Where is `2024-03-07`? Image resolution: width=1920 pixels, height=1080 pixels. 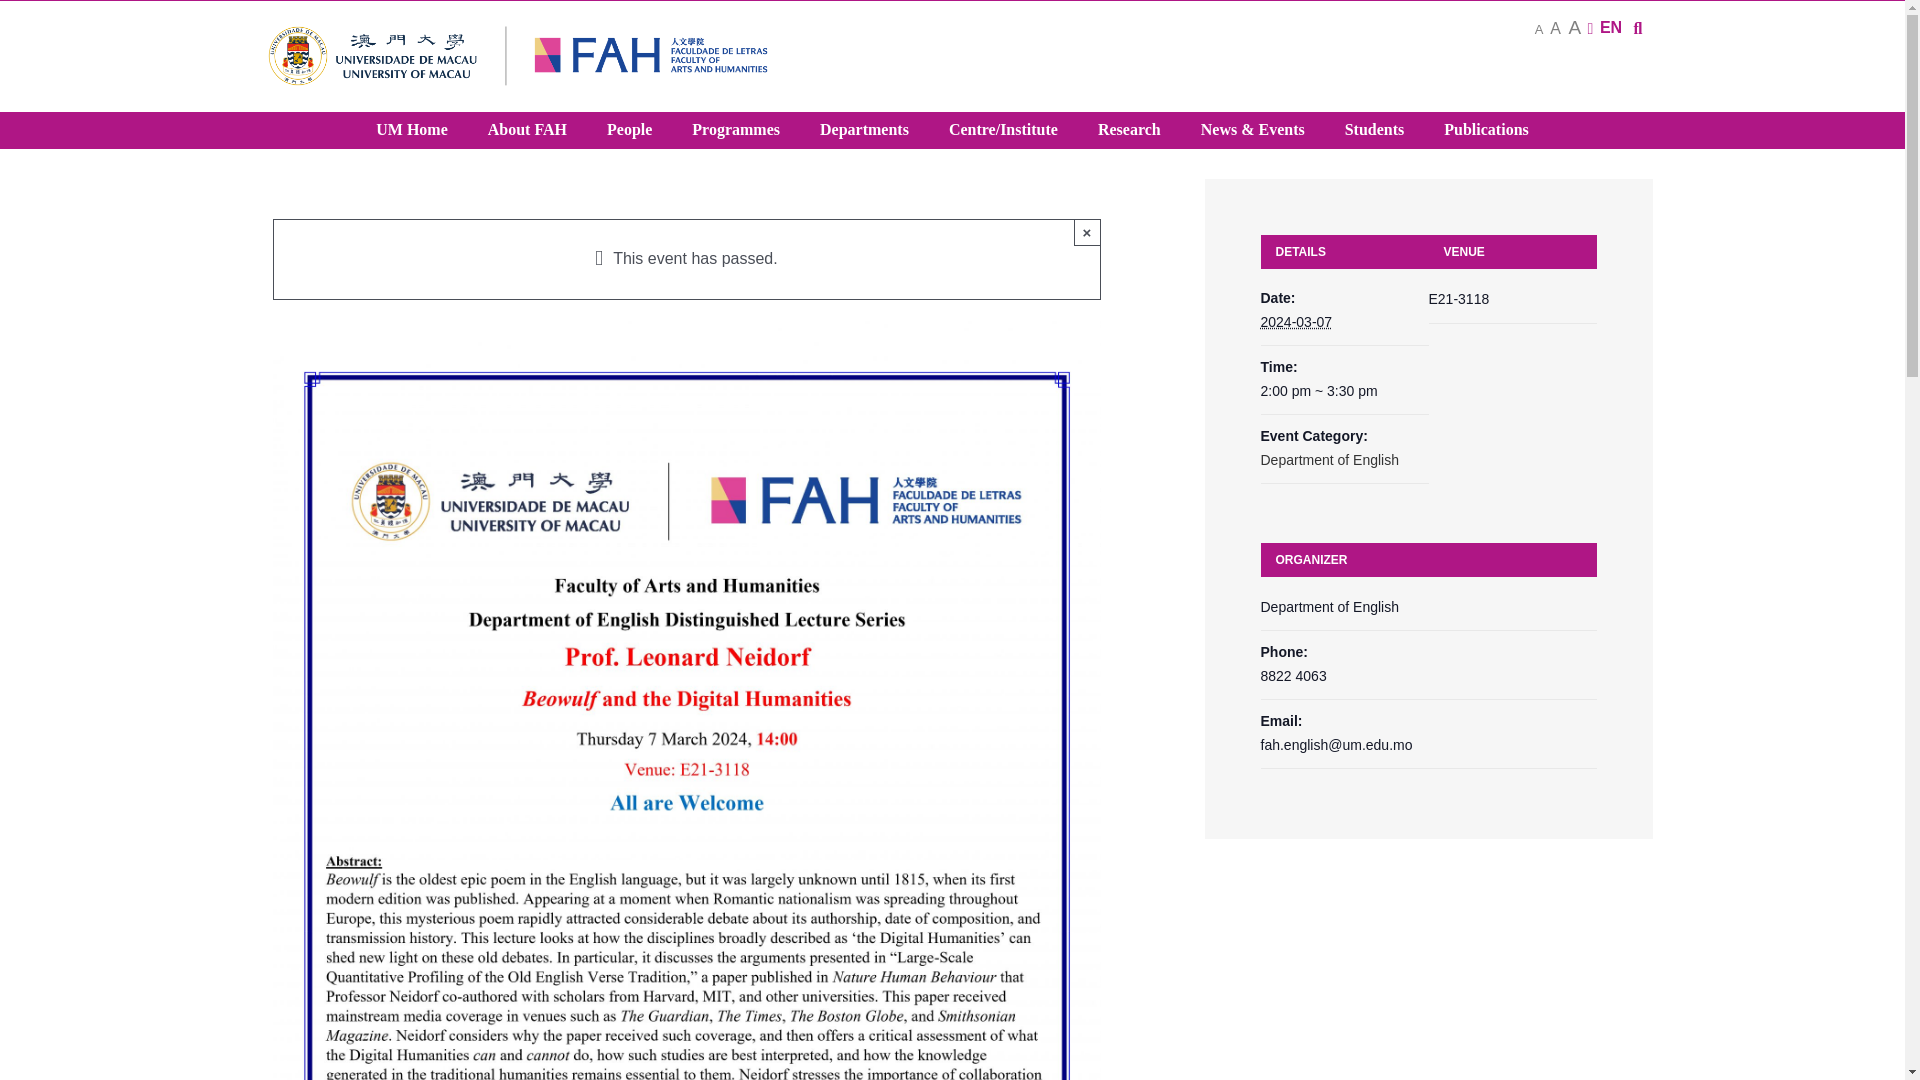
2024-03-07 is located at coordinates (1344, 391).